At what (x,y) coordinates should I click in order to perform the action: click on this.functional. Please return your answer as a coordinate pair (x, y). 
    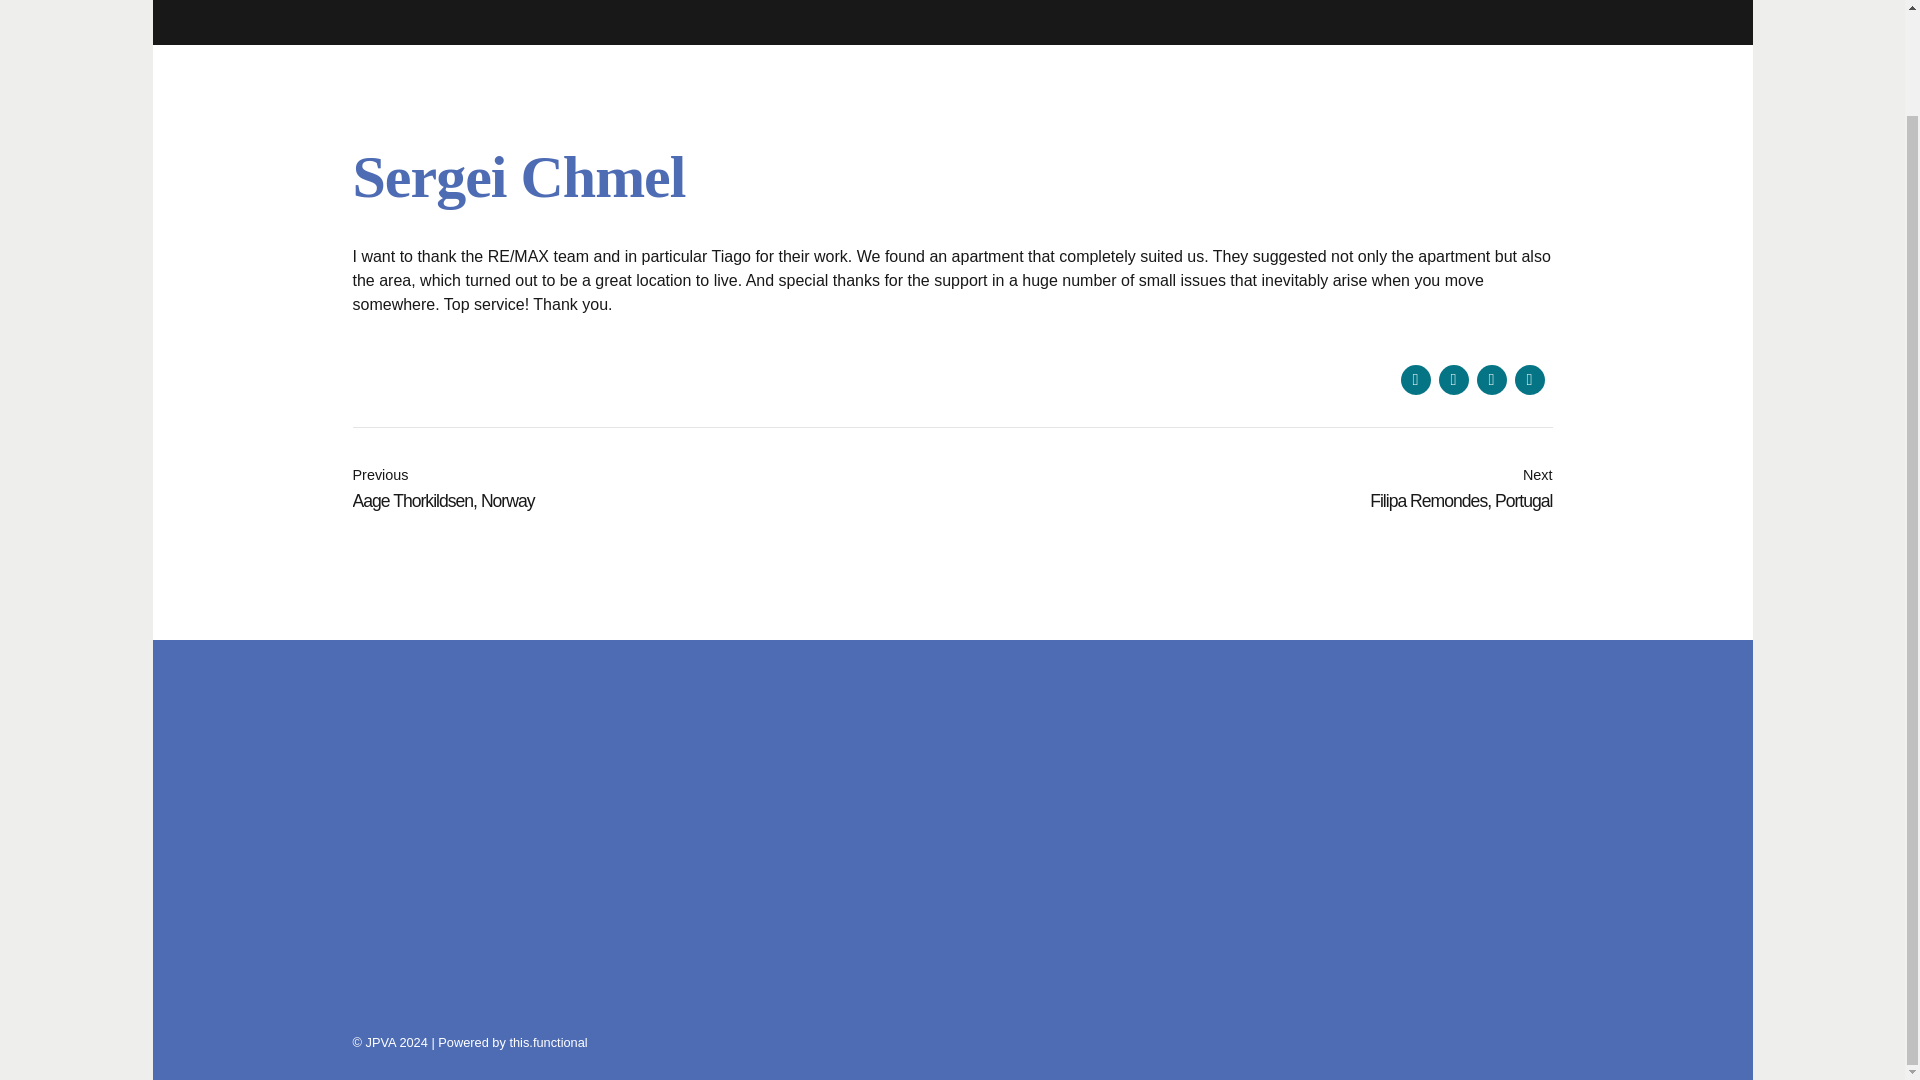
    Looking at the image, I should click on (548, 1042).